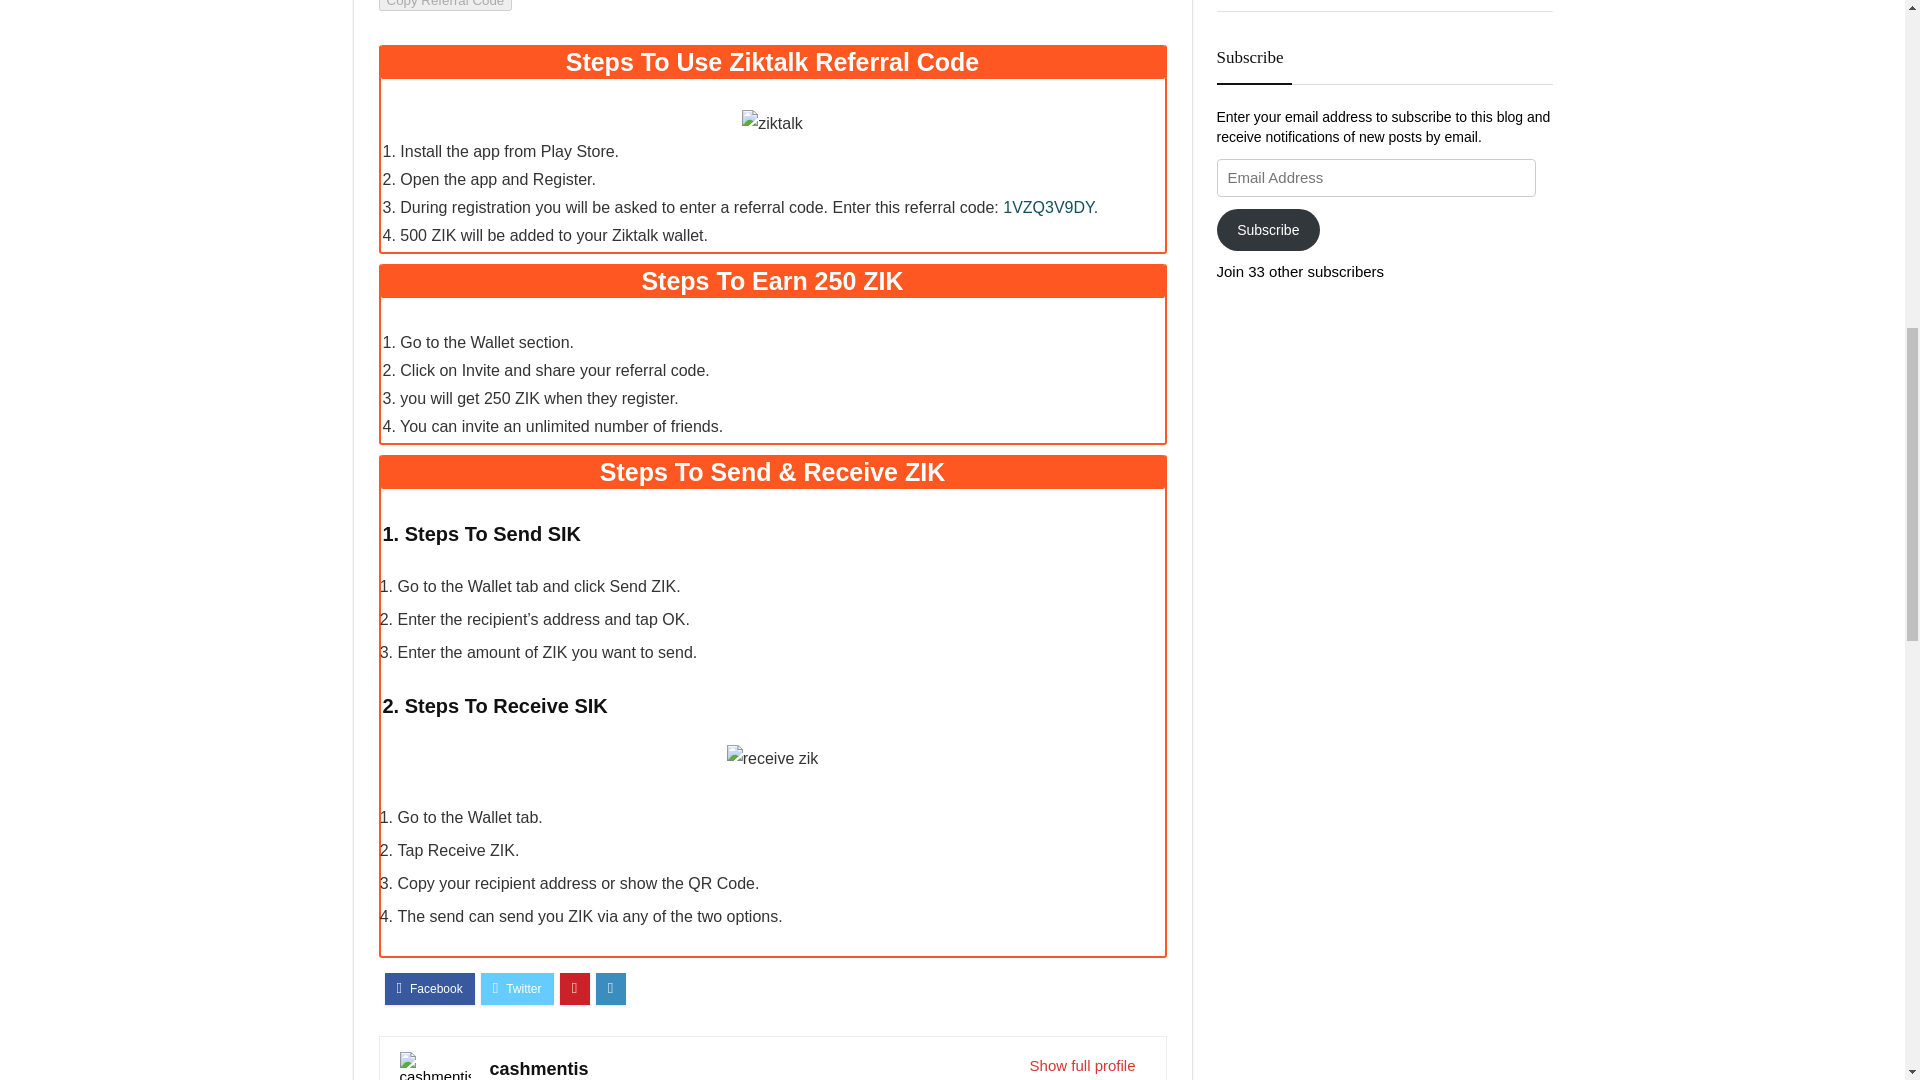 The width and height of the screenshot is (1920, 1080). I want to click on Show full profile, so click(1082, 1065).